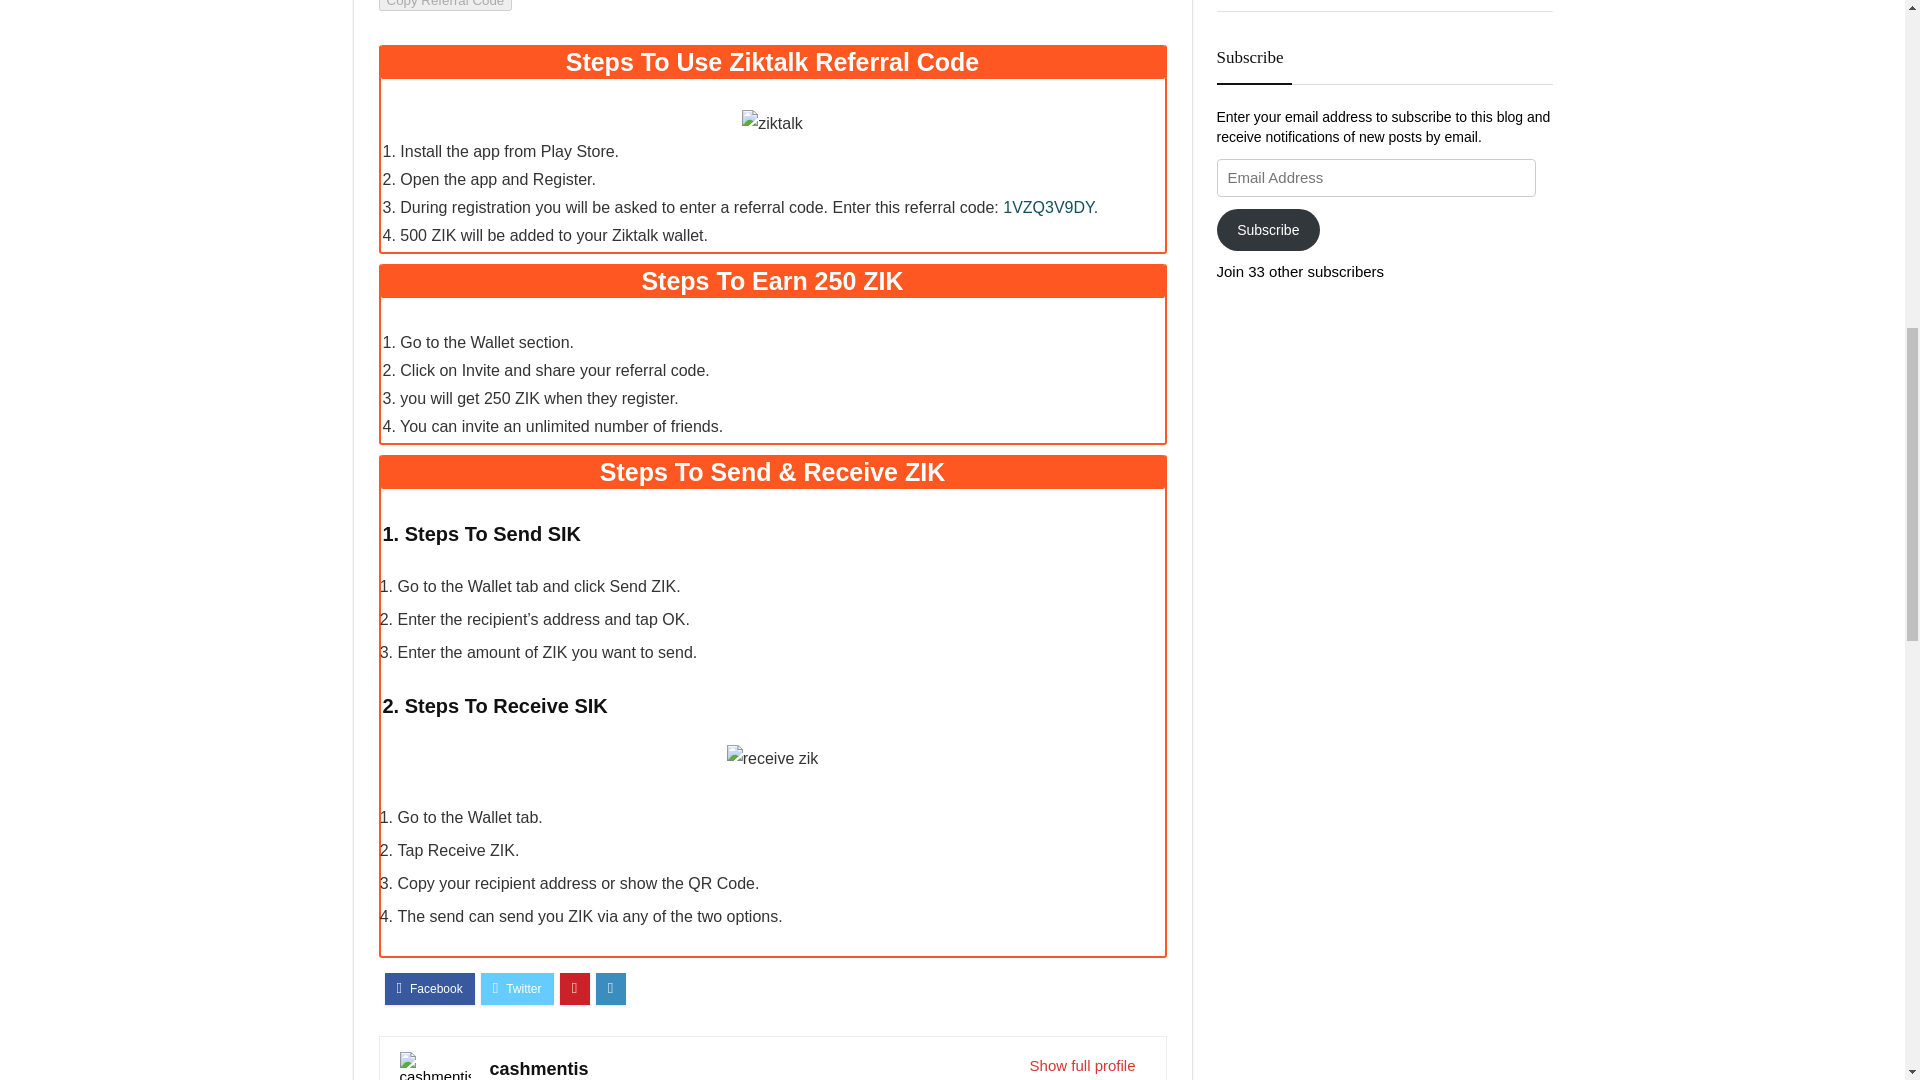 The width and height of the screenshot is (1920, 1080). I want to click on Show full profile, so click(1082, 1065).